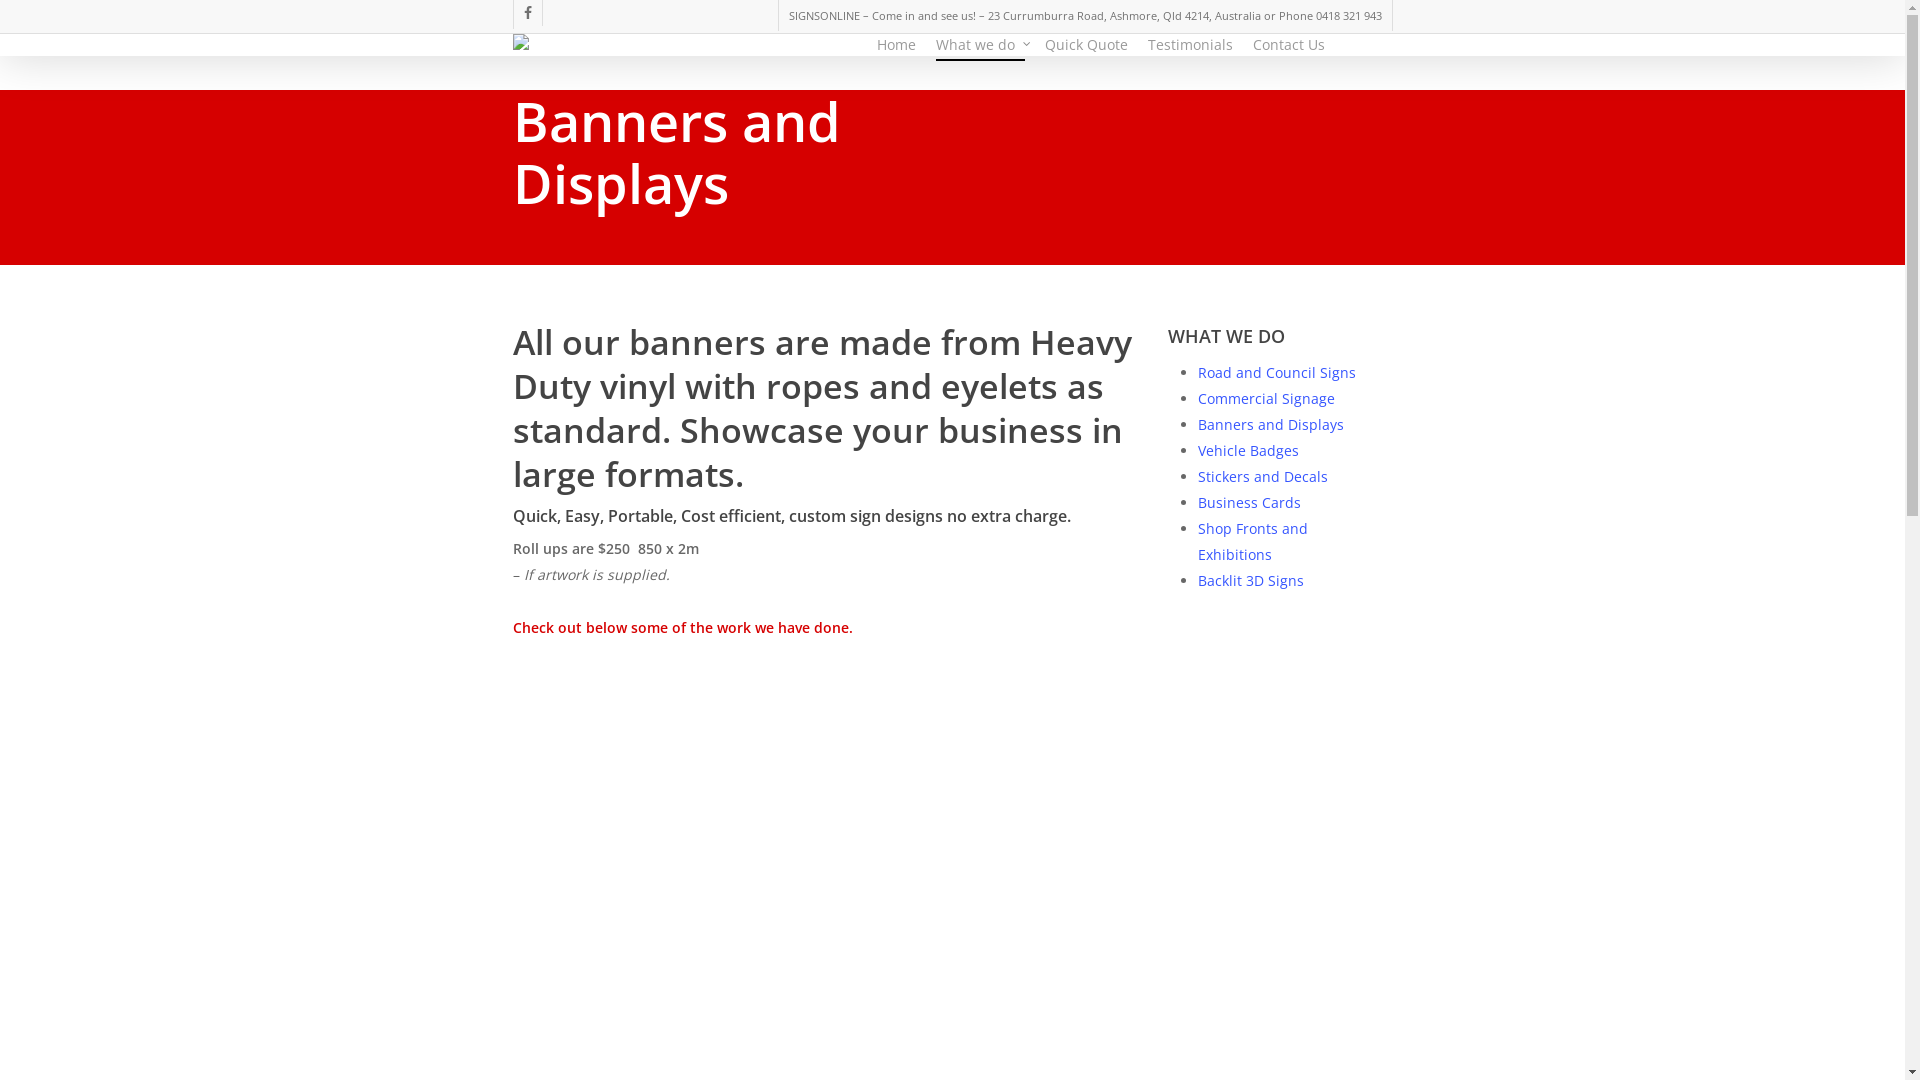 The height and width of the screenshot is (1080, 1920). What do you see at coordinates (1251, 580) in the screenshot?
I see `Backlit 3D Signs` at bounding box center [1251, 580].